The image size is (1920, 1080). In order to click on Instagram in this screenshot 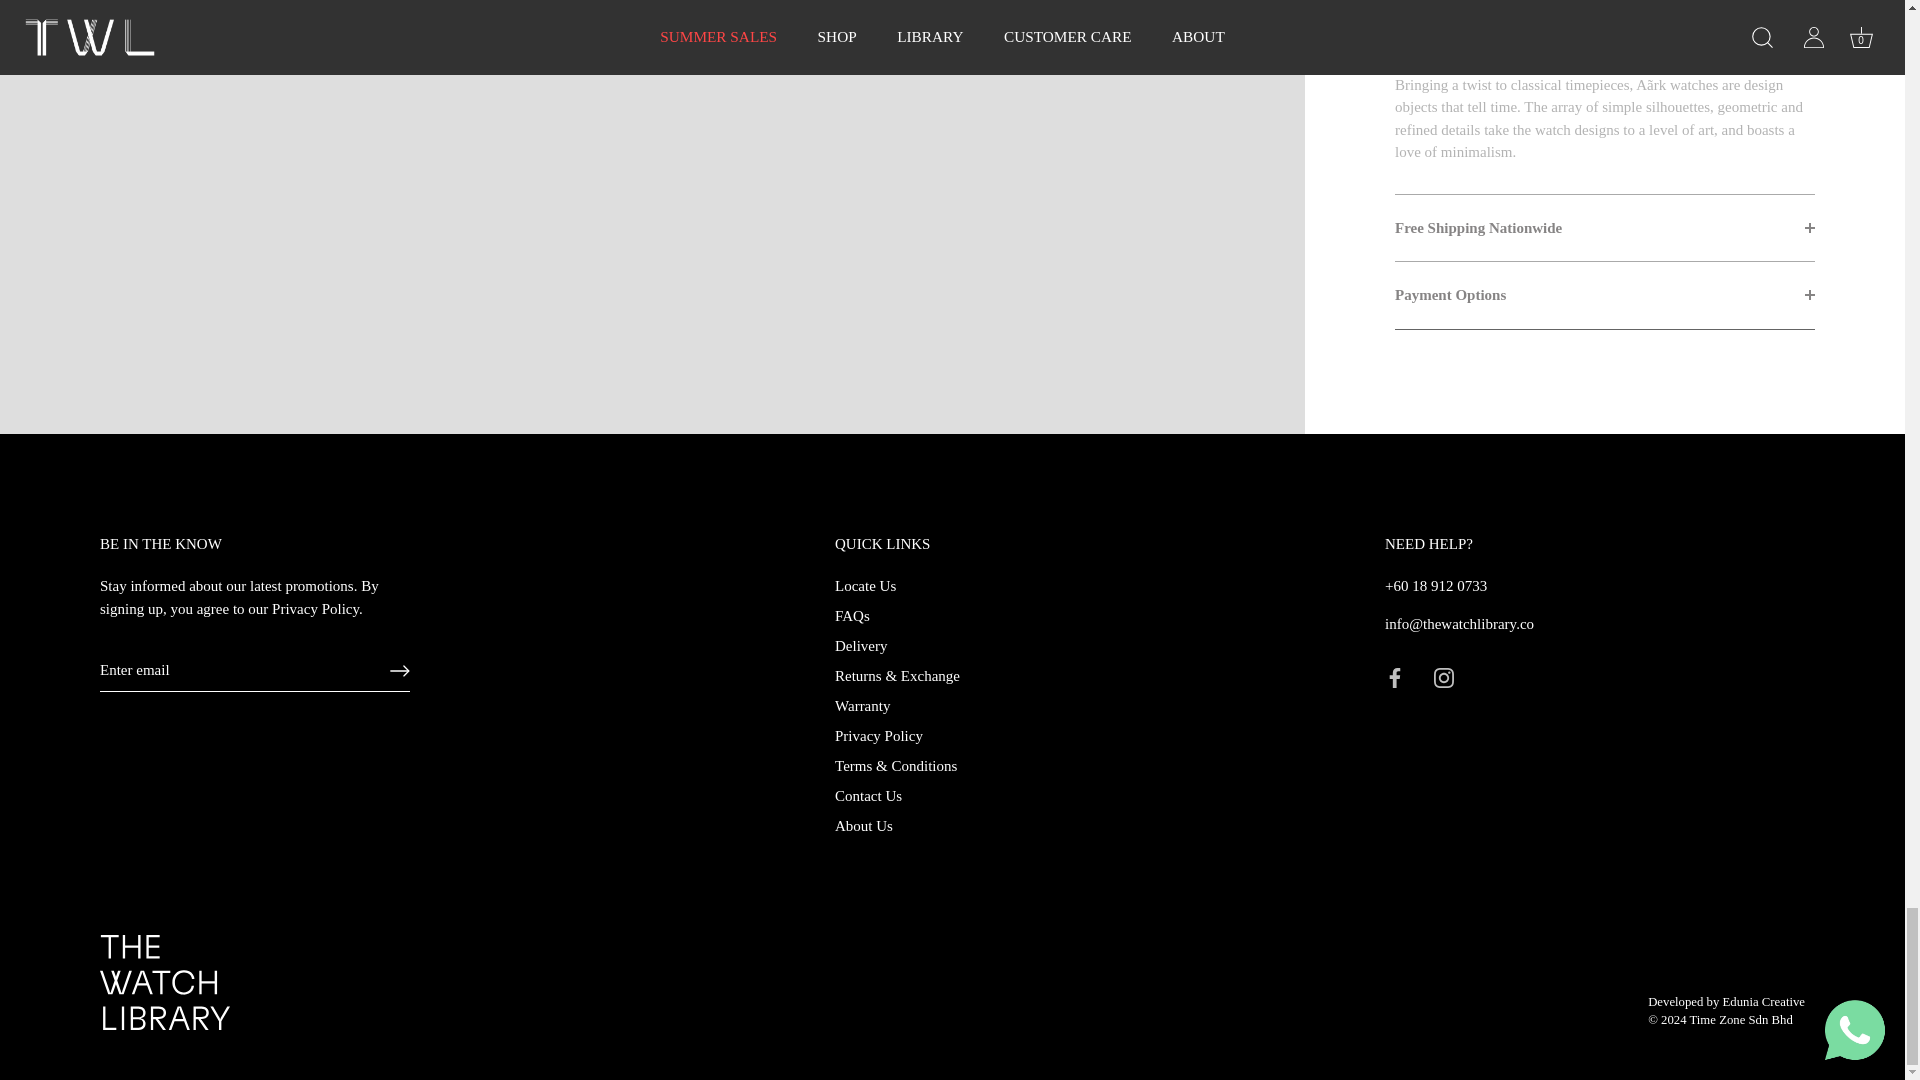, I will do `click(1444, 678)`.